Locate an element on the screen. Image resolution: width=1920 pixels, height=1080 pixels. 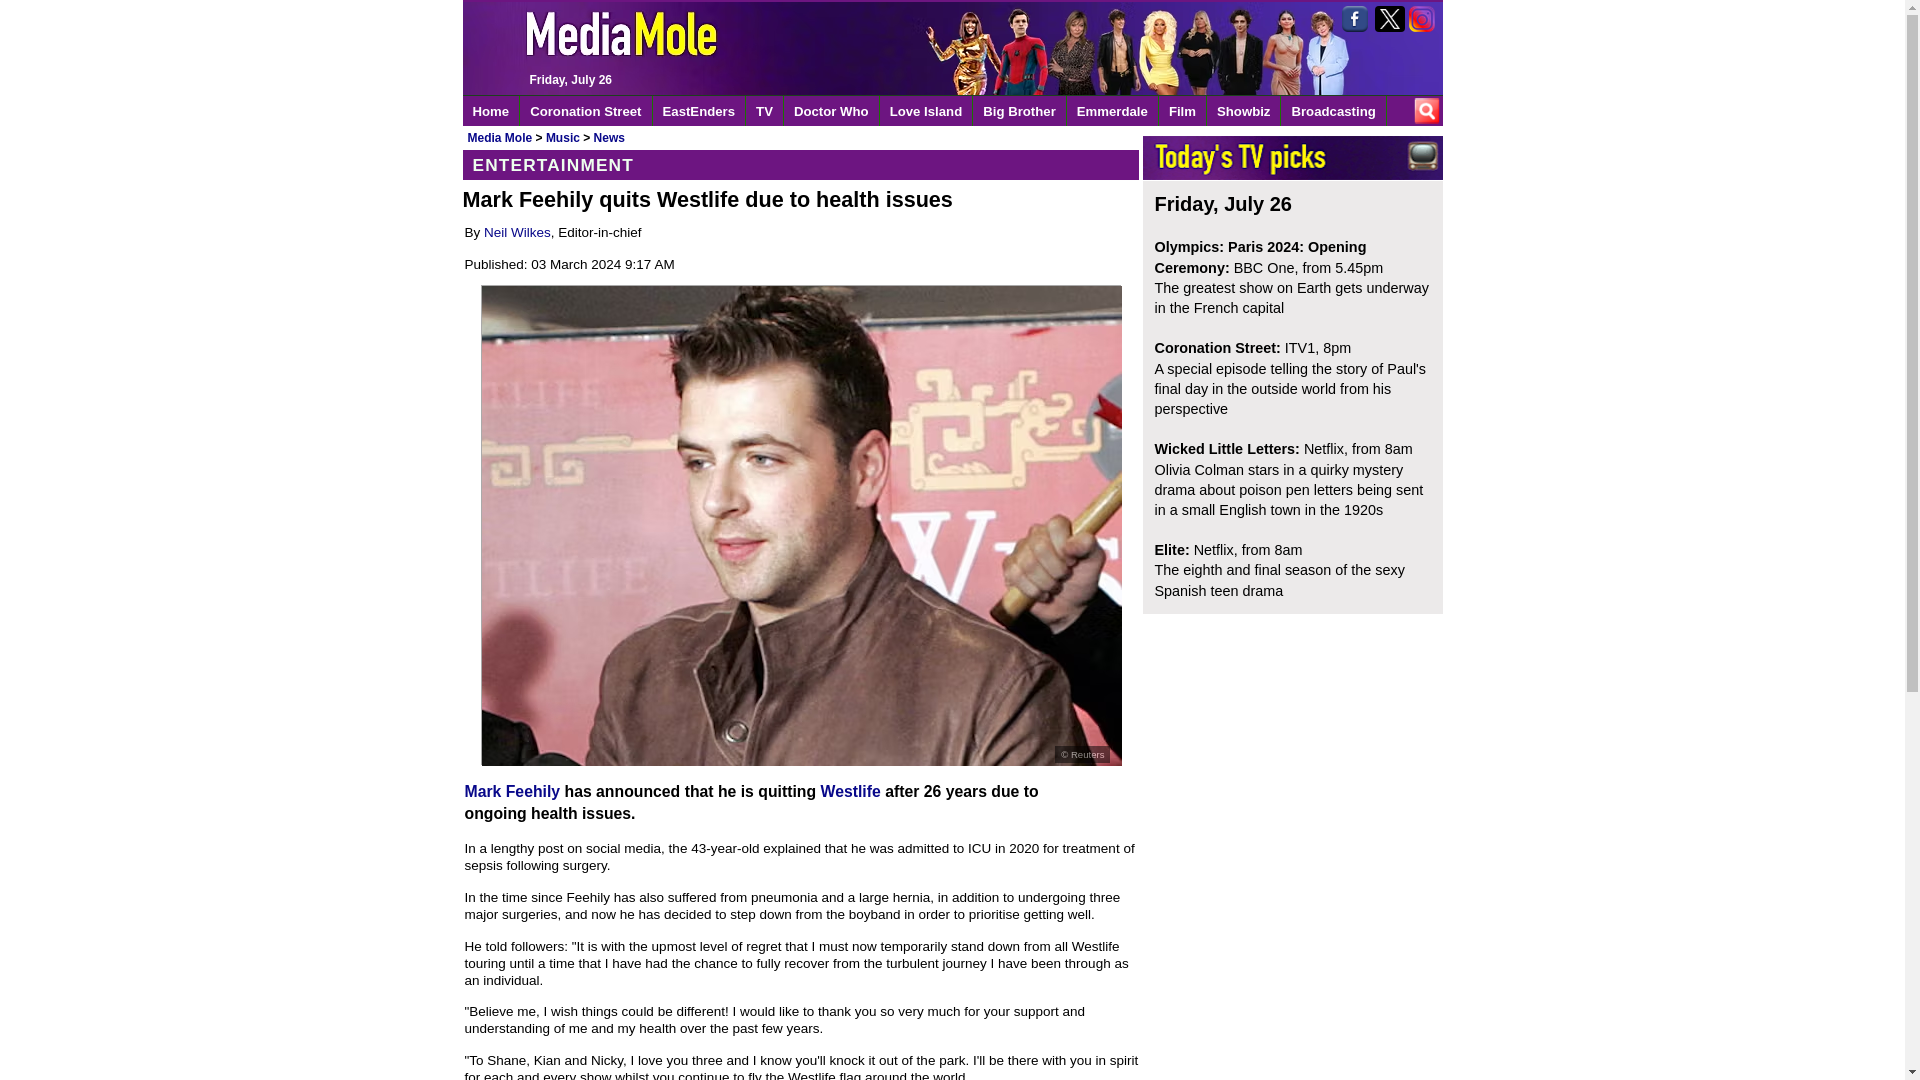
Facebook is located at coordinates (1357, 19).